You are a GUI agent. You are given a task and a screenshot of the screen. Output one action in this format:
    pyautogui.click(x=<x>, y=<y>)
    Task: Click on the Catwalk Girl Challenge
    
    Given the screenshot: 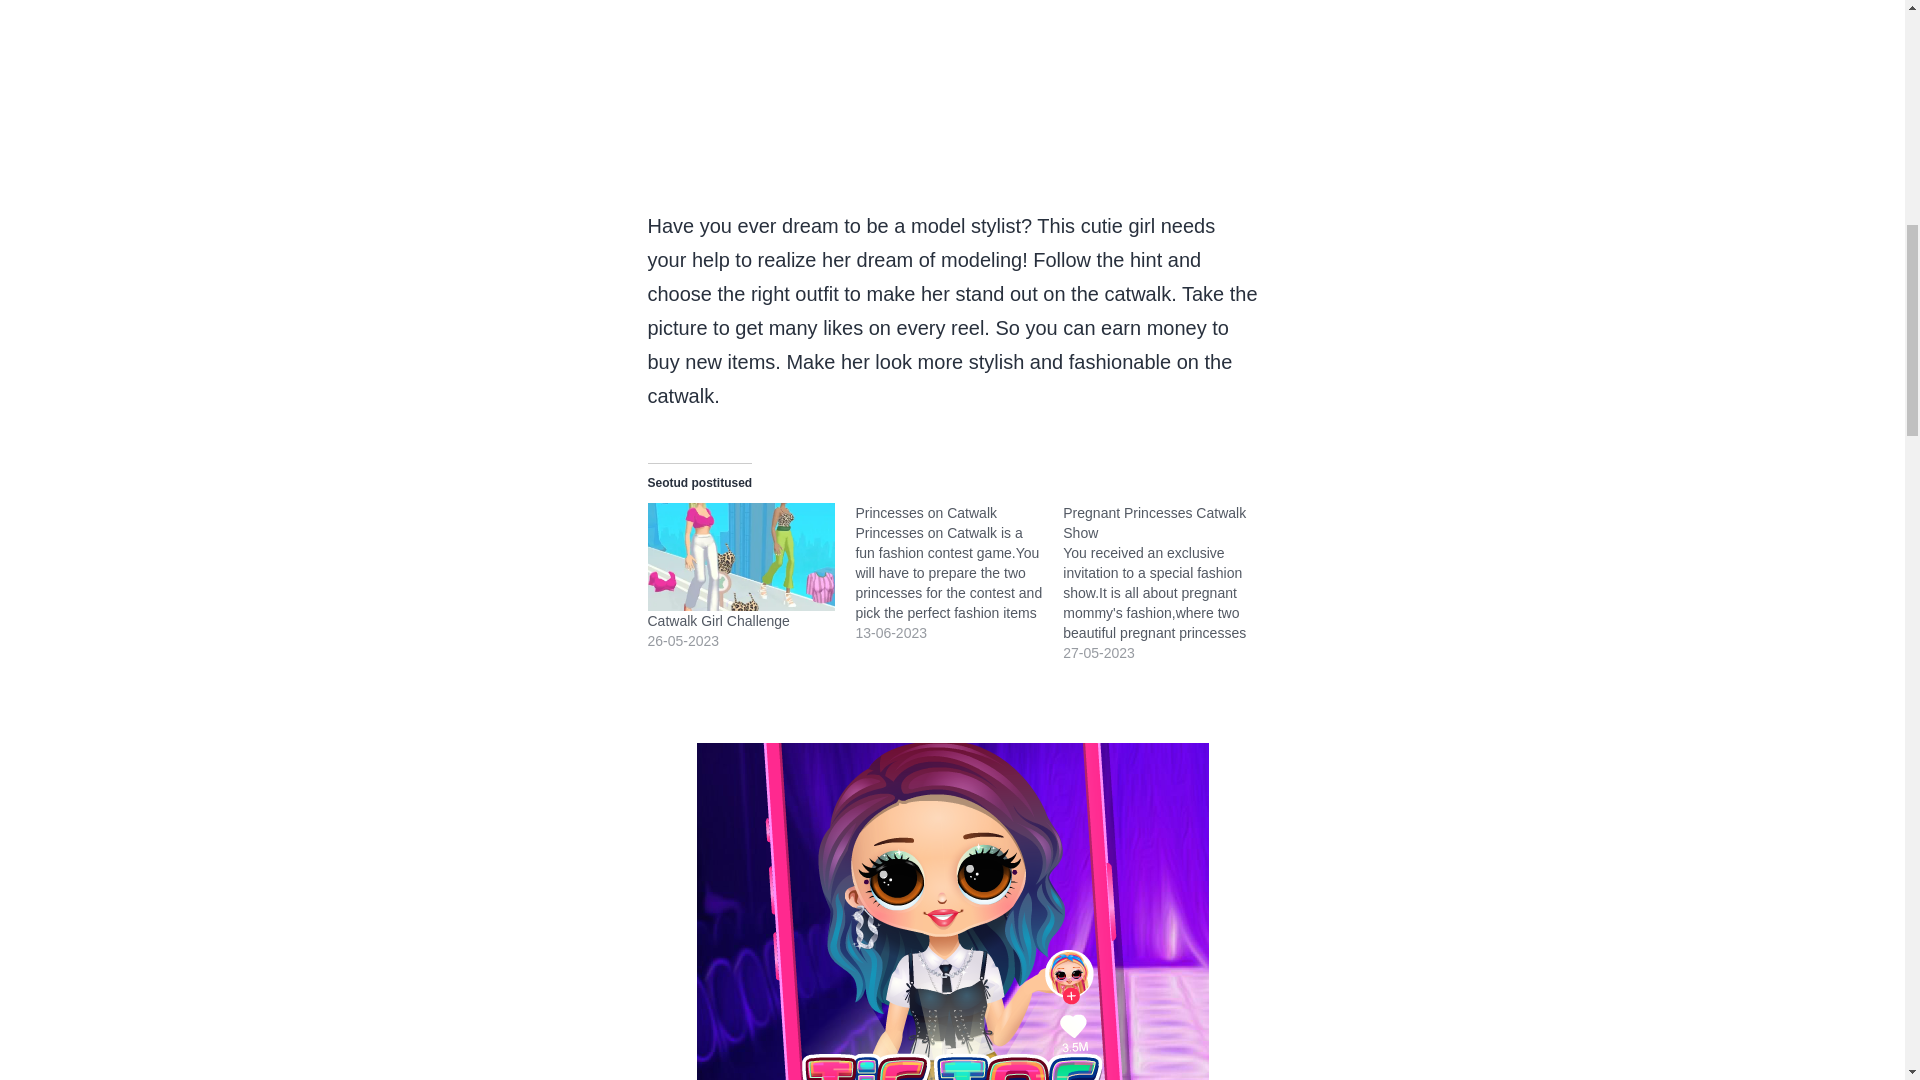 What is the action you would take?
    pyautogui.click(x=742, y=556)
    